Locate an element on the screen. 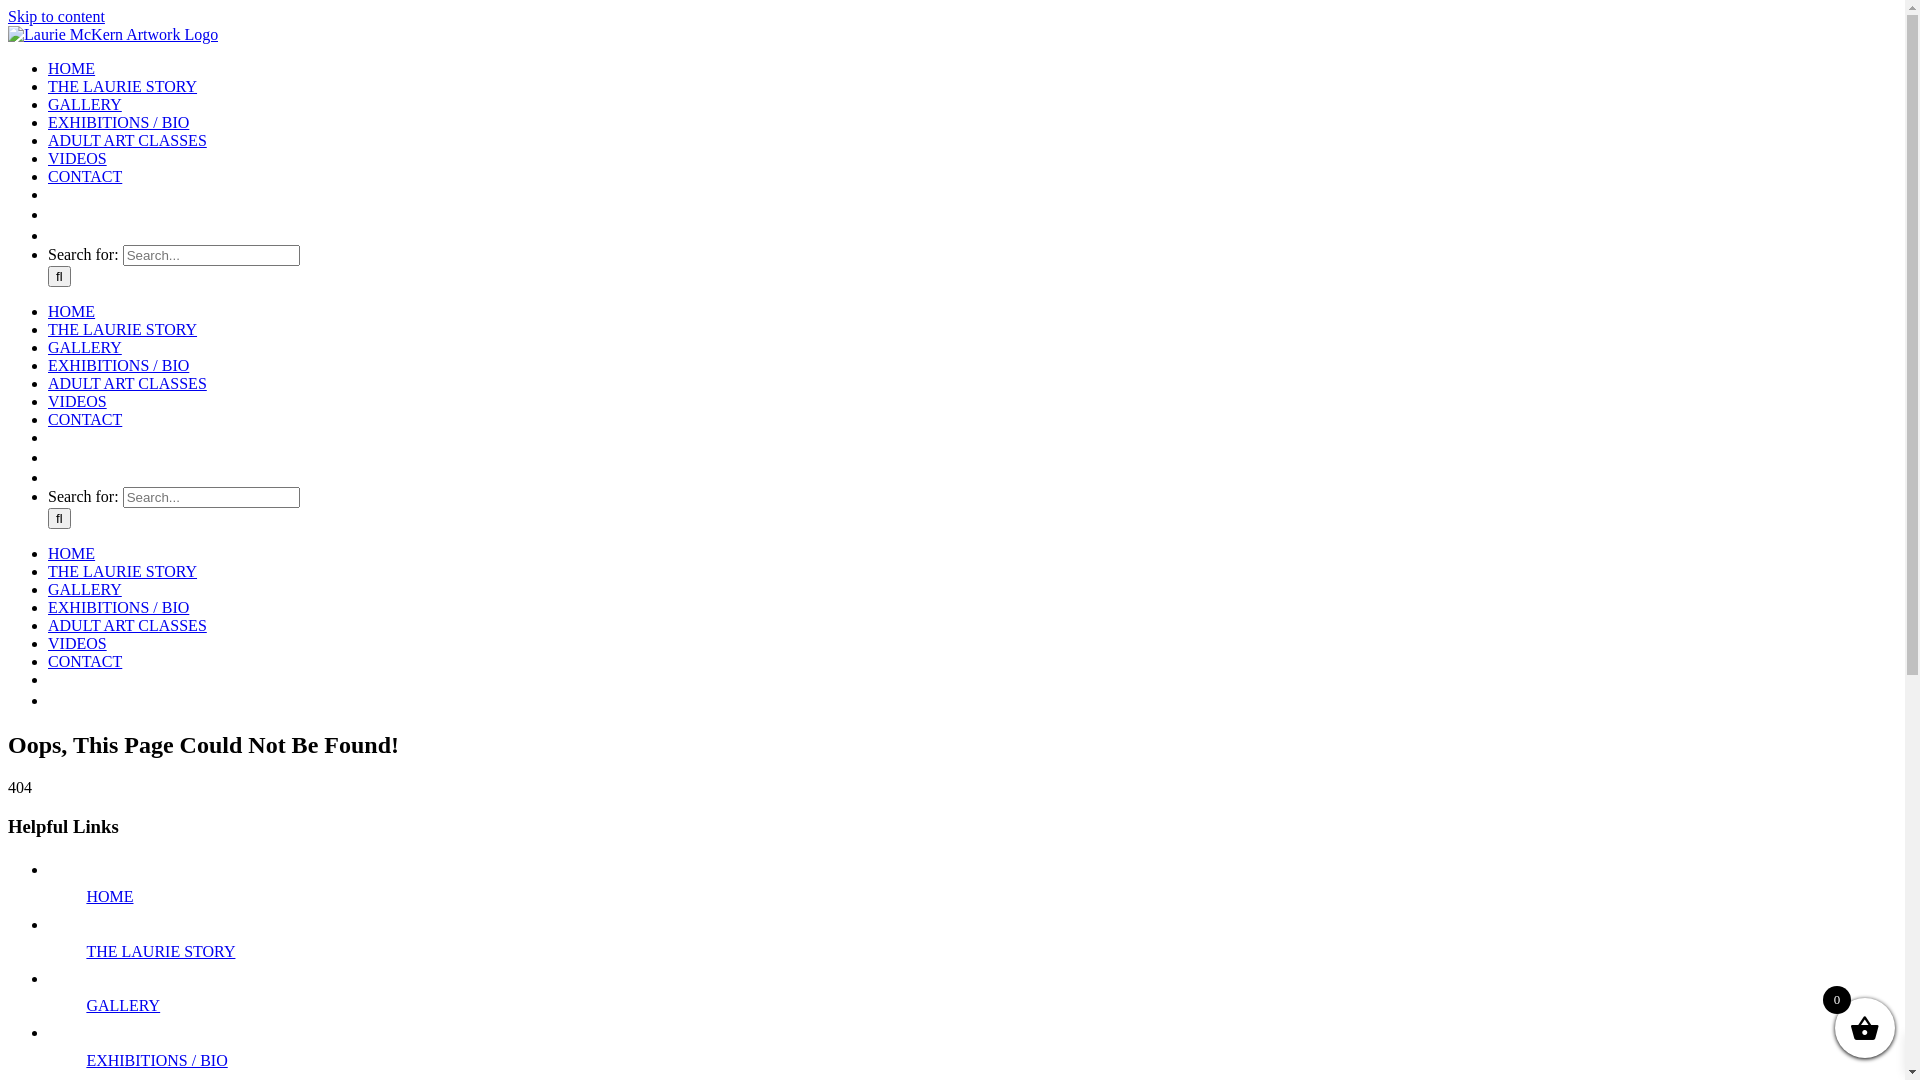 This screenshot has height=1080, width=1920. THE LAURIE STORY is located at coordinates (122, 330).